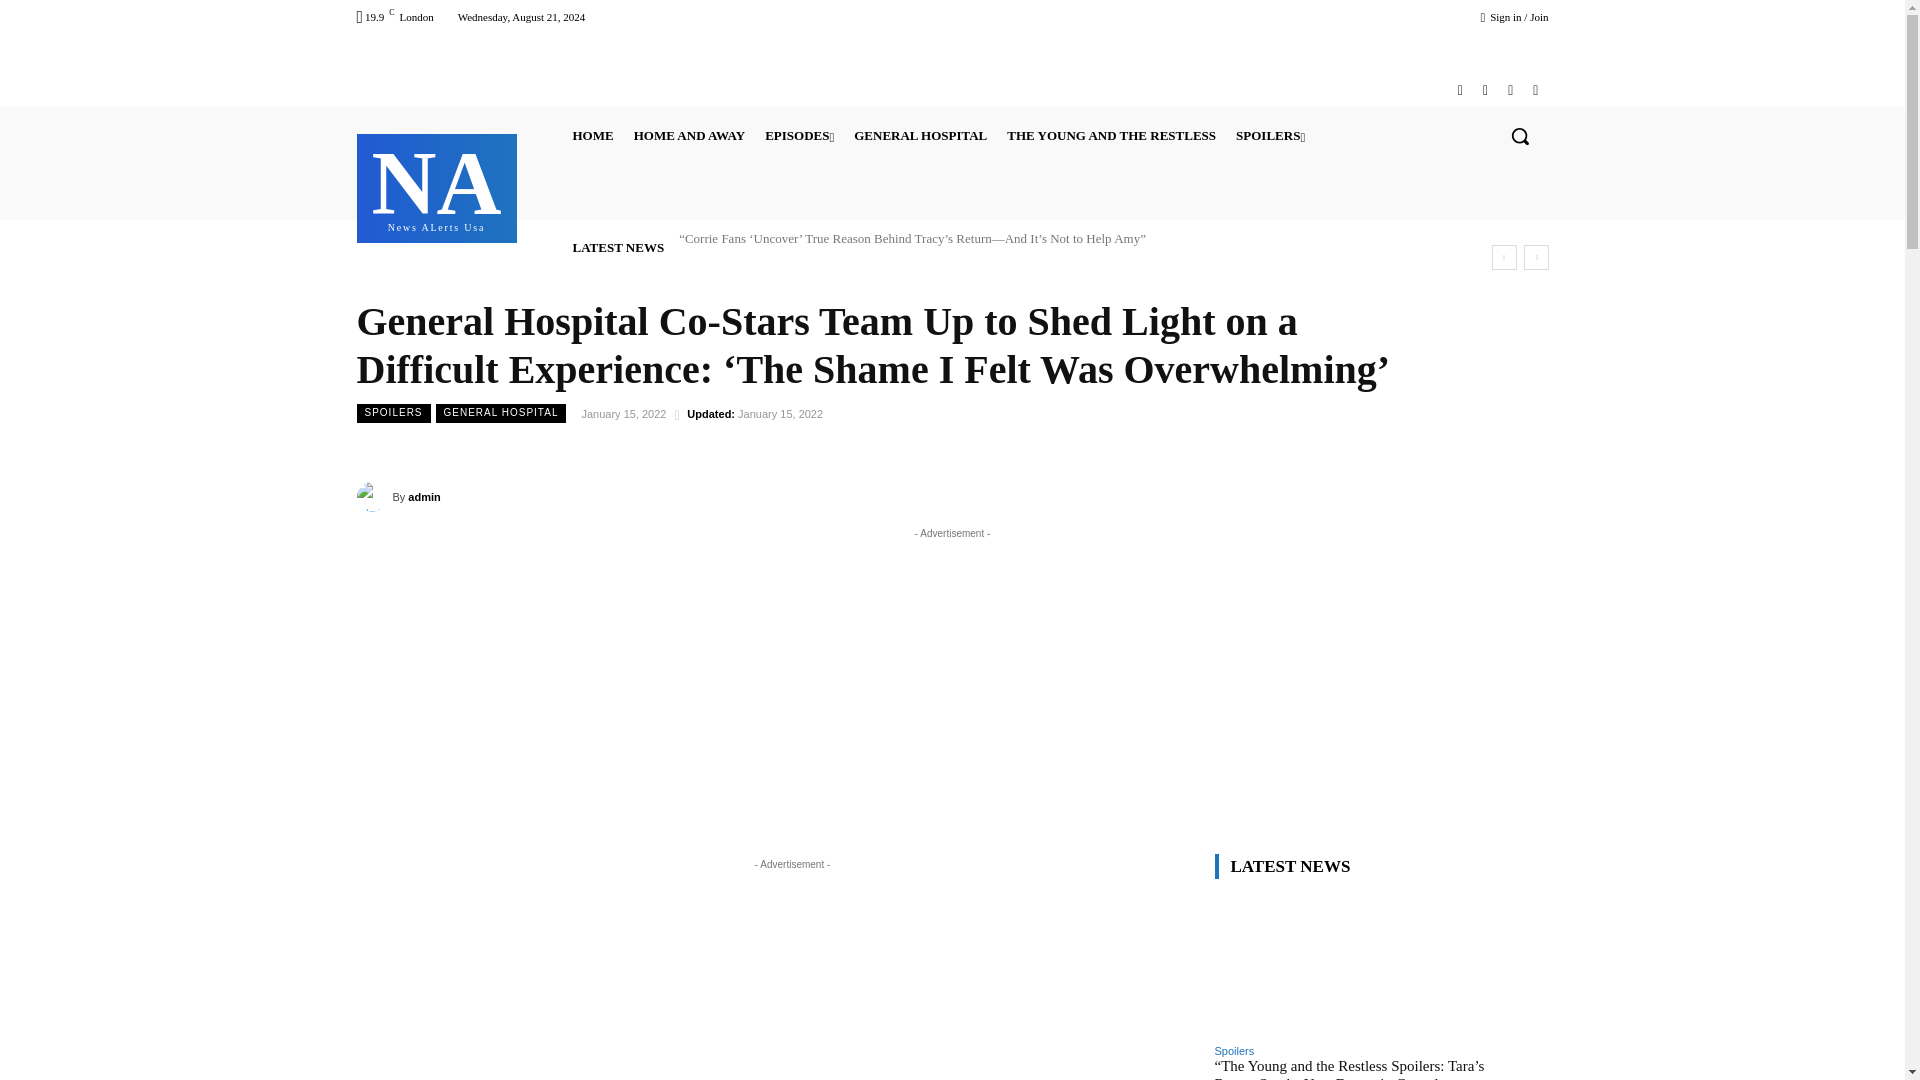  What do you see at coordinates (799, 136) in the screenshot?
I see `SPOILERS` at bounding box center [799, 136].